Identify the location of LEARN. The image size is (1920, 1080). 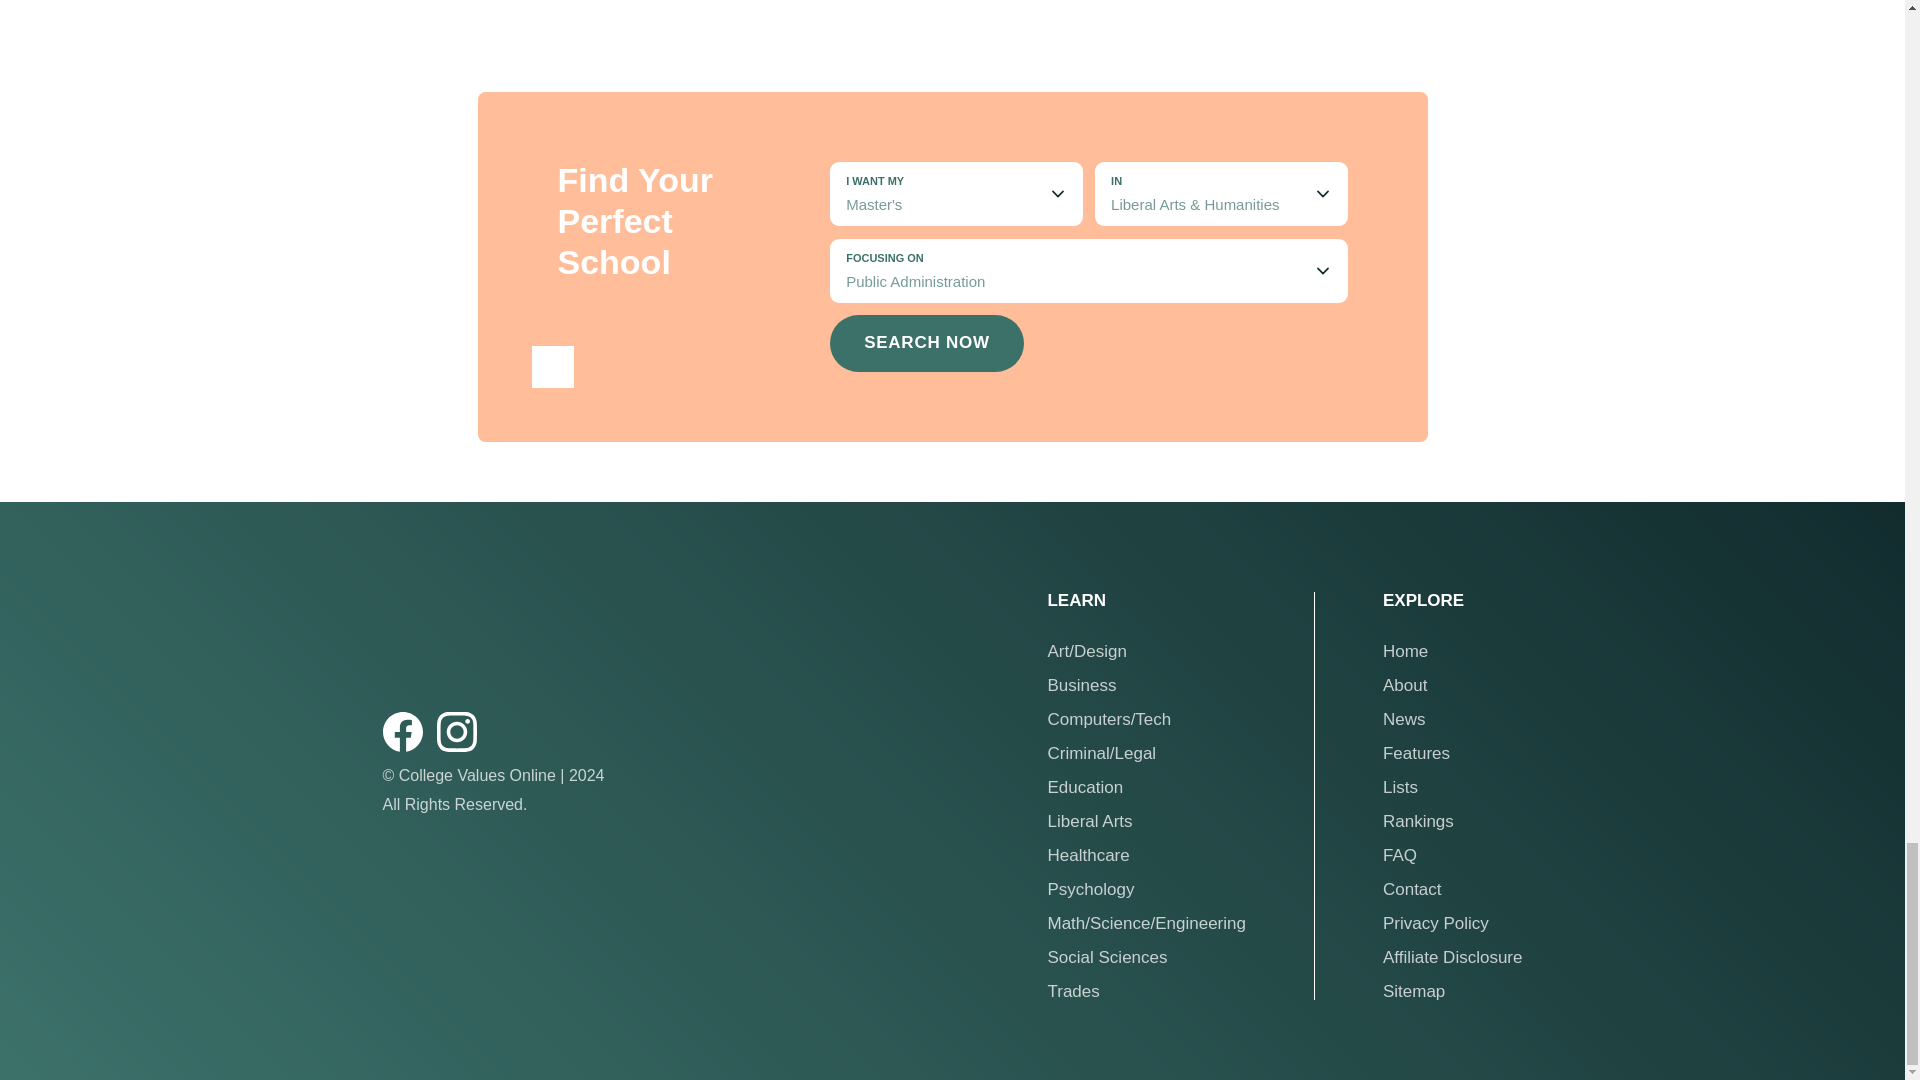
(1145, 600).